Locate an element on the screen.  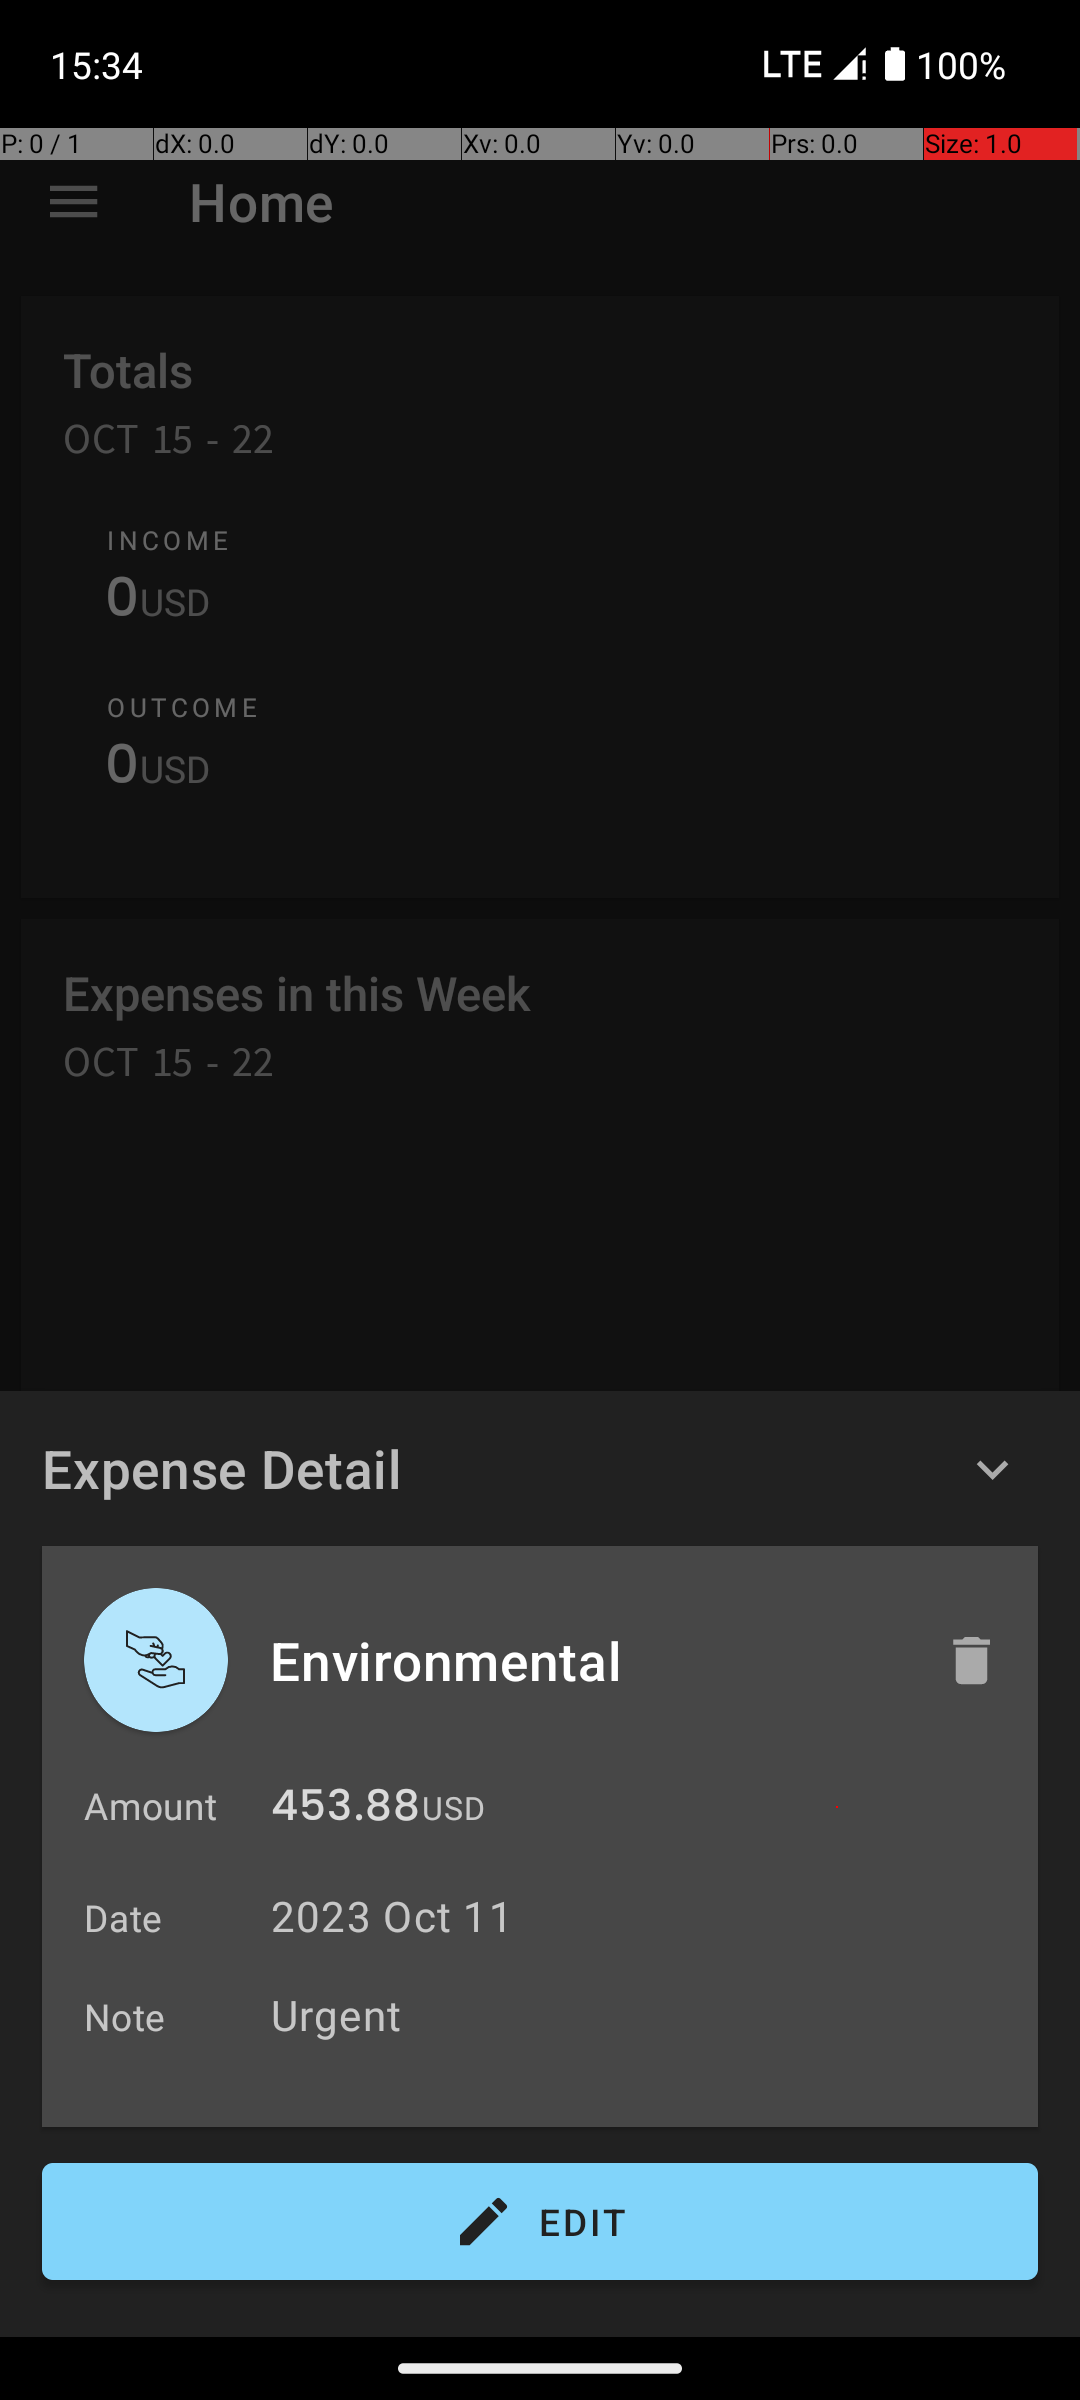
453.88 is located at coordinates (346, 1810).